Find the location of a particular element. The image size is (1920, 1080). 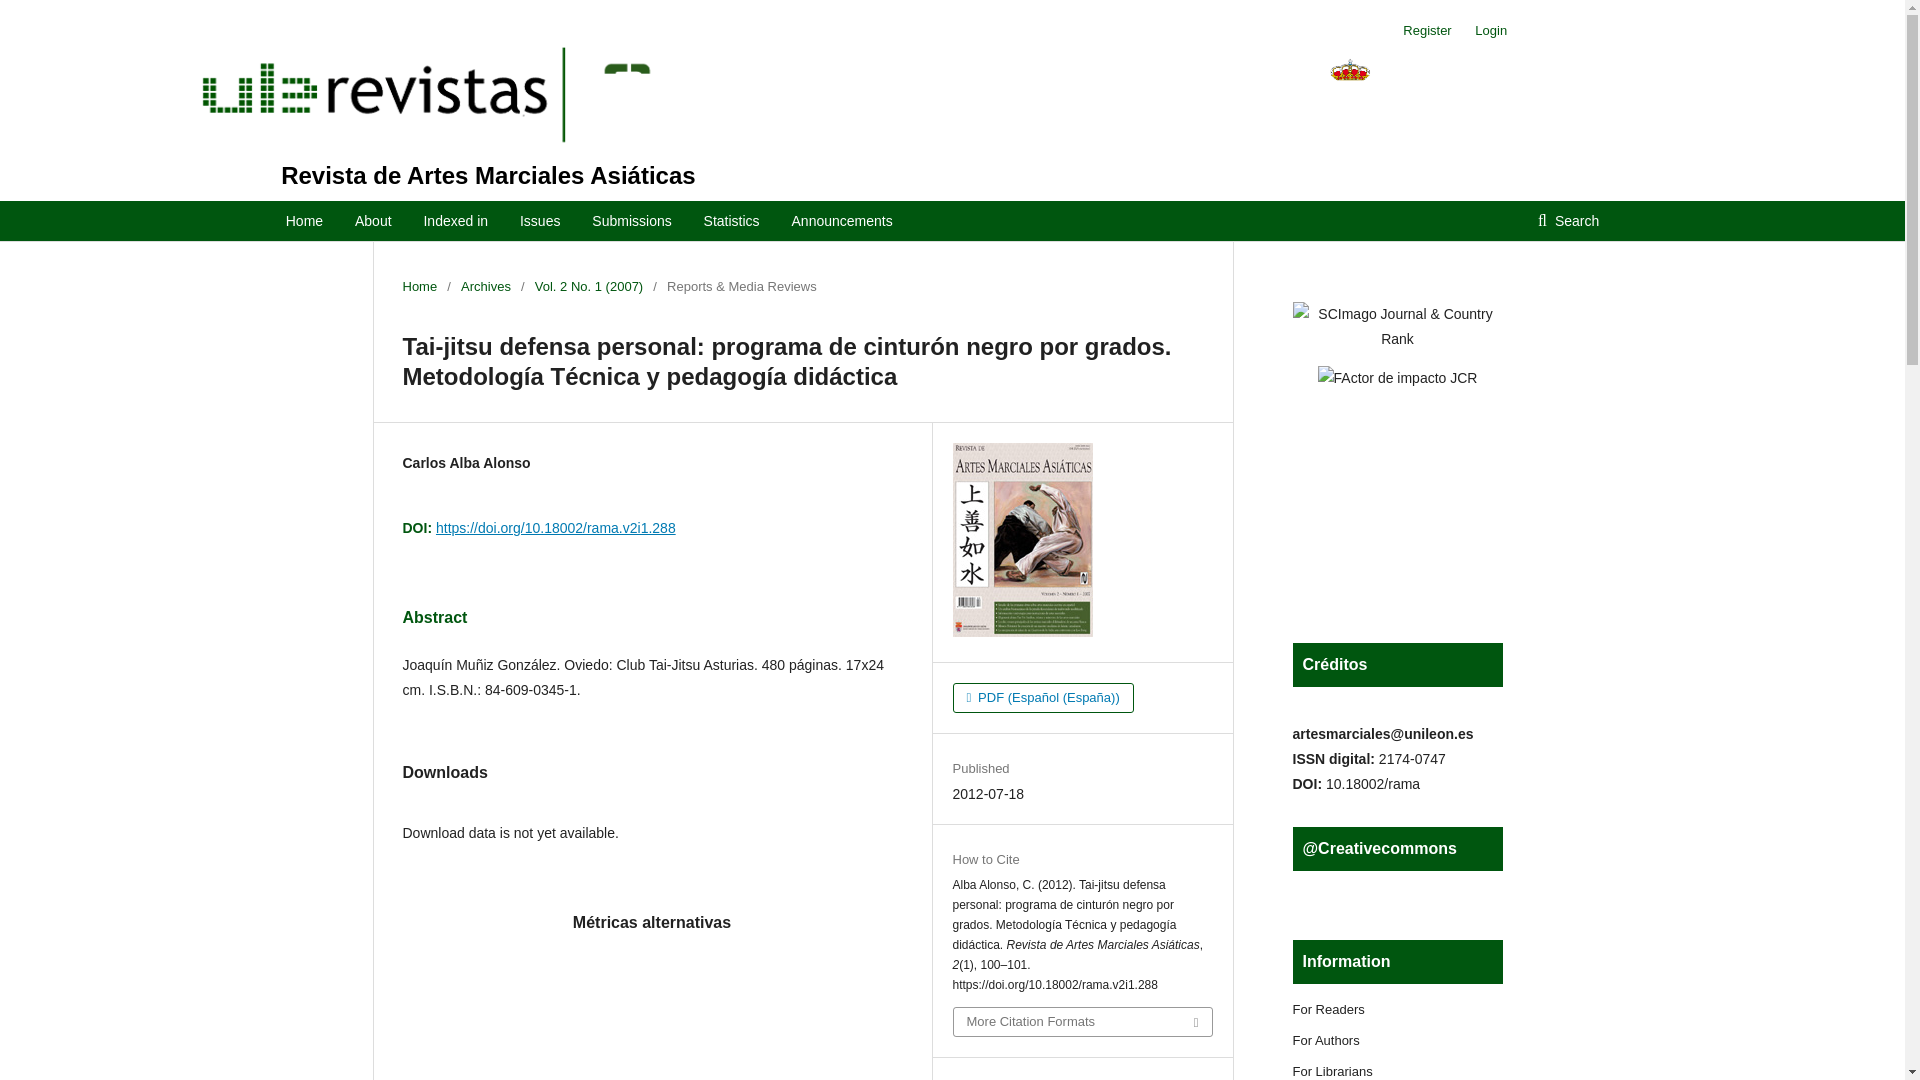

Submissions is located at coordinates (630, 220).